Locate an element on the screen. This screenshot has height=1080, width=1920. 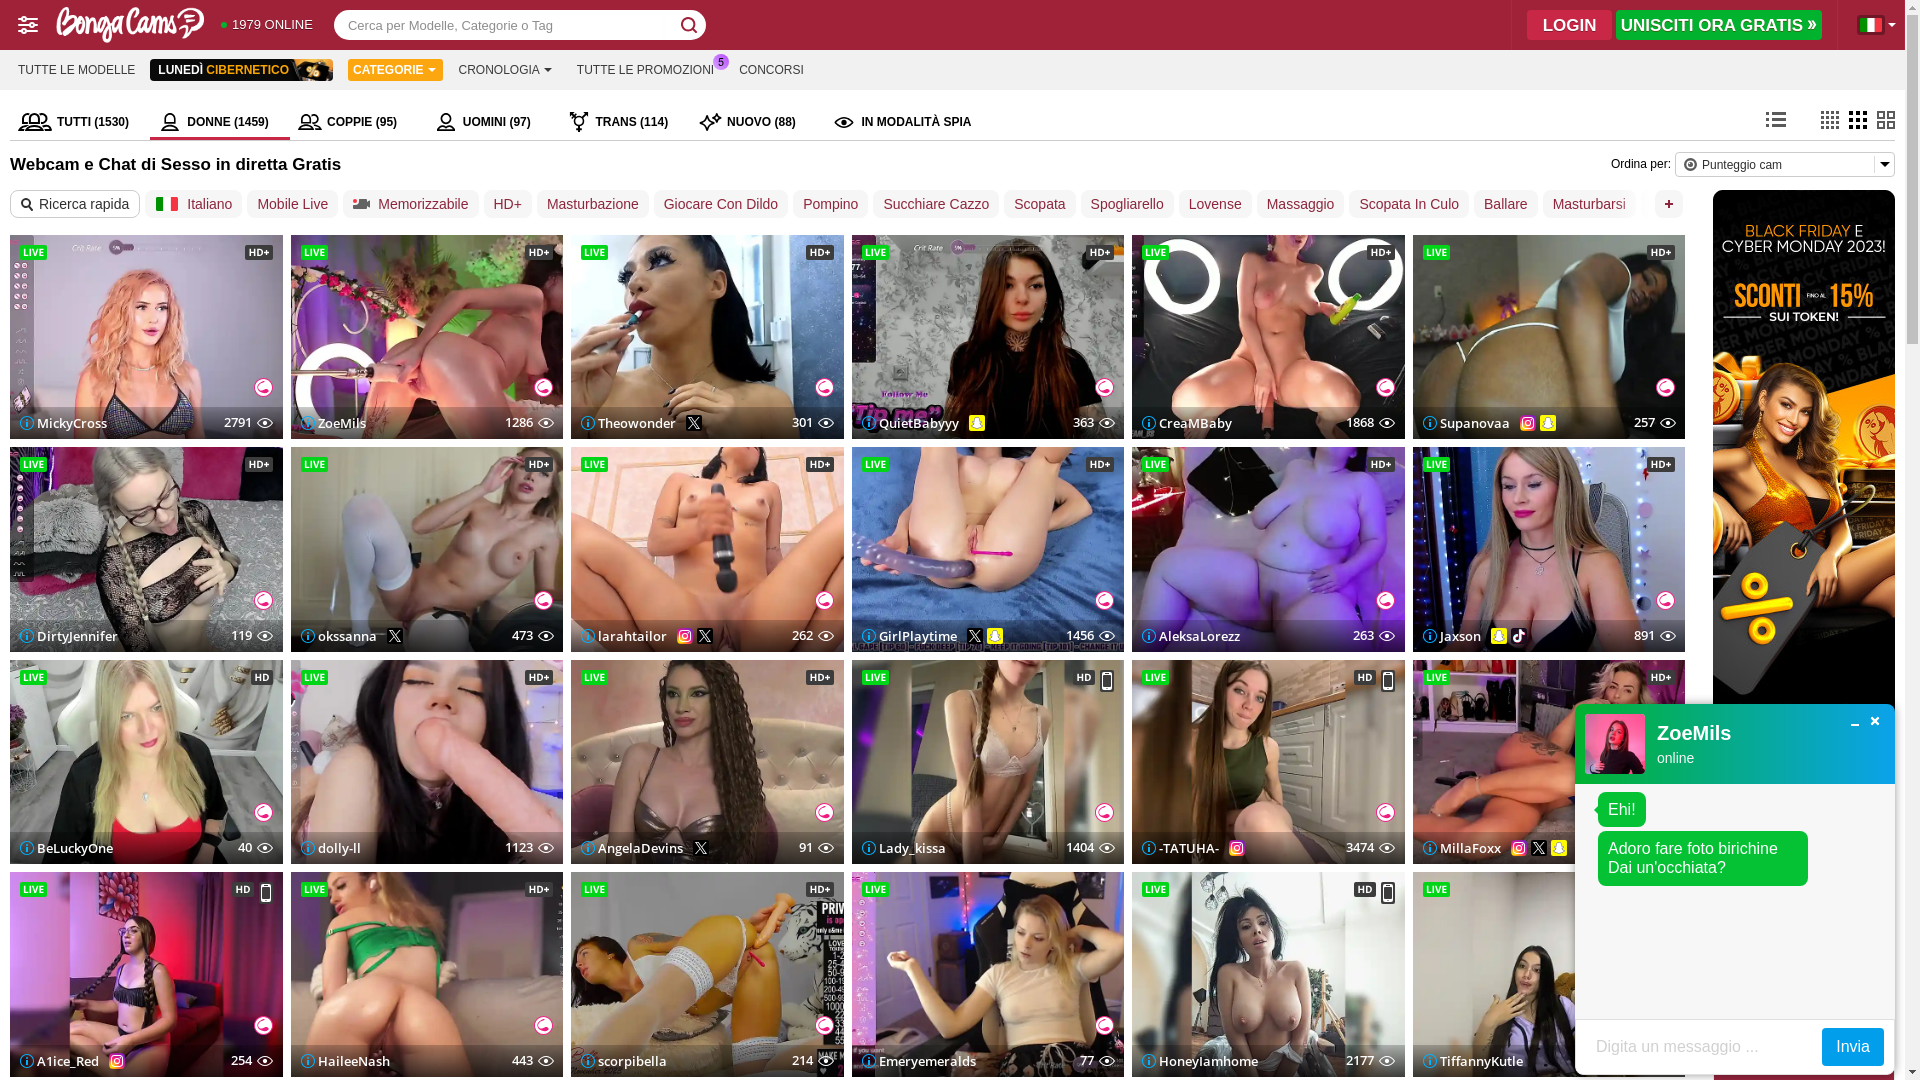
HD+ is located at coordinates (508, 204).